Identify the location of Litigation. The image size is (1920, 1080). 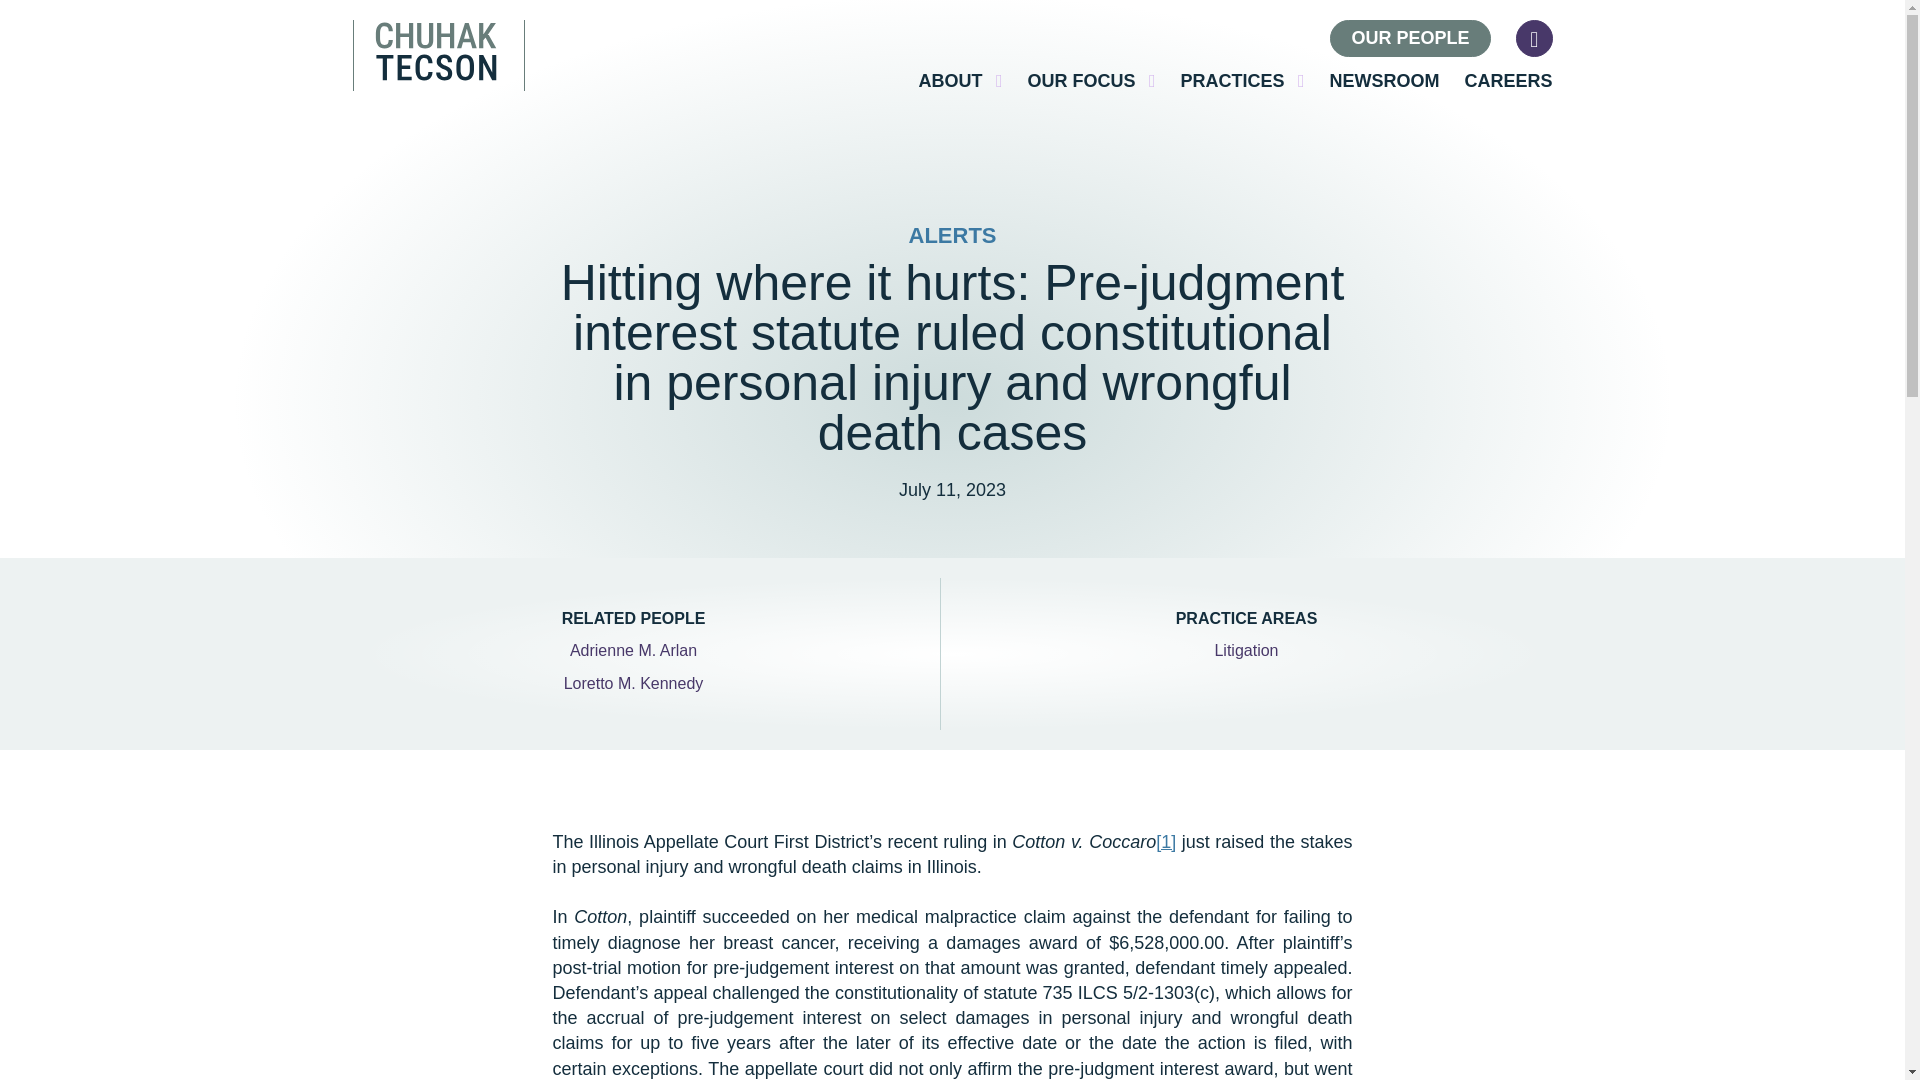
(1246, 651).